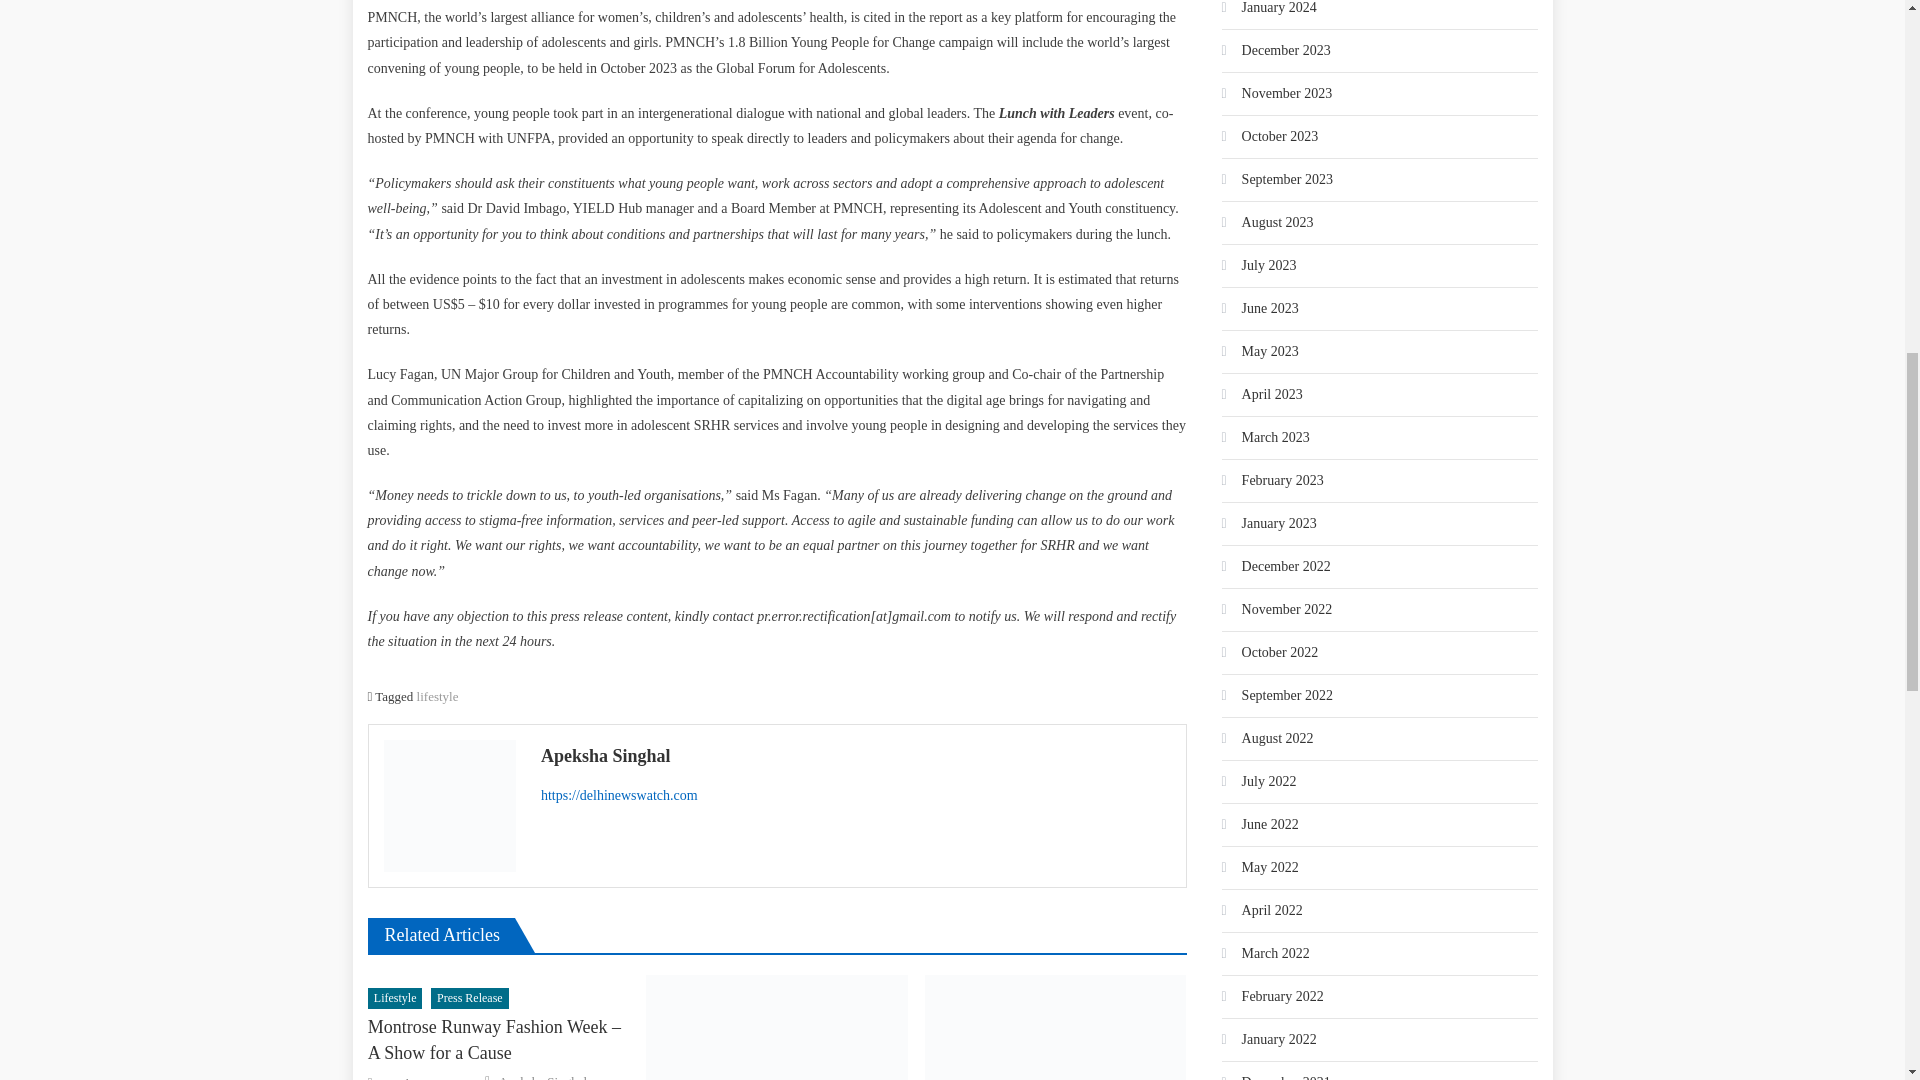 This screenshot has height=1080, width=1920. What do you see at coordinates (856, 756) in the screenshot?
I see `Apeksha Singhal` at bounding box center [856, 756].